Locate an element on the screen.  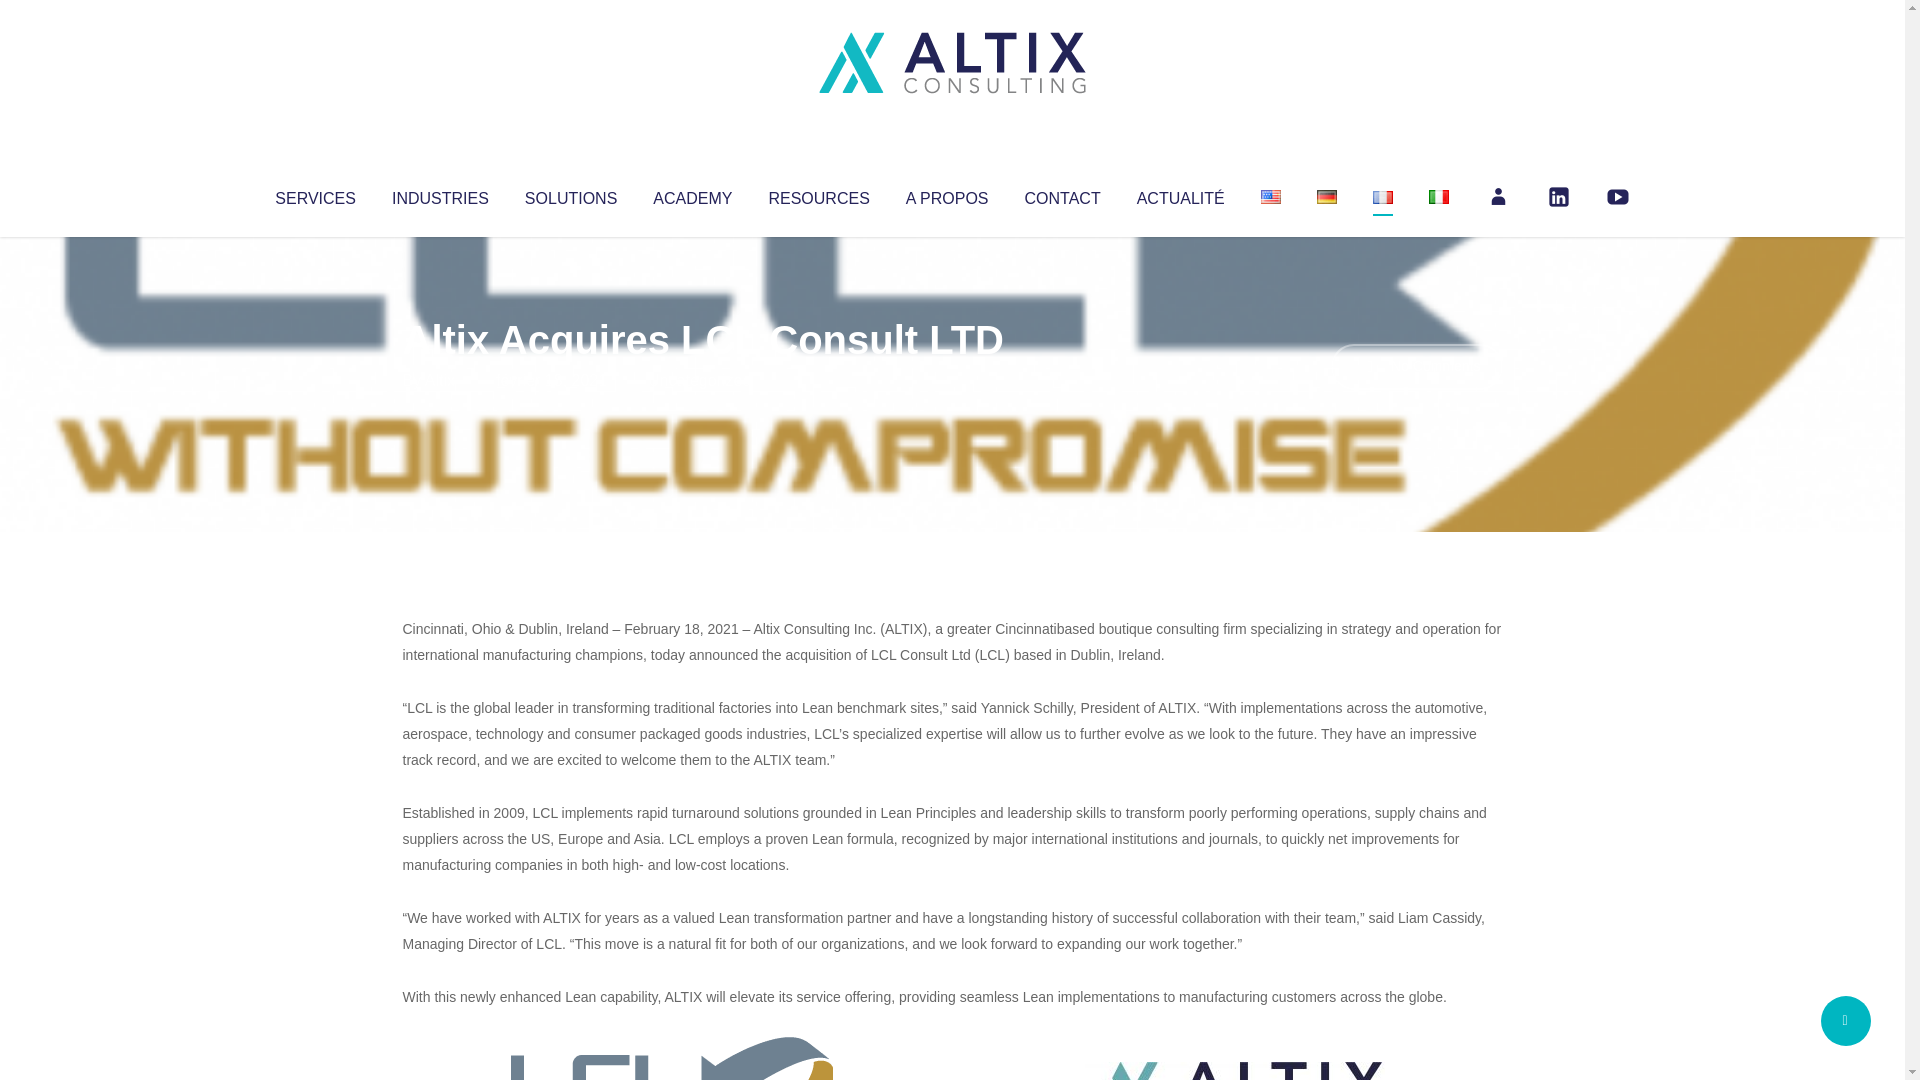
Altix is located at coordinates (440, 380).